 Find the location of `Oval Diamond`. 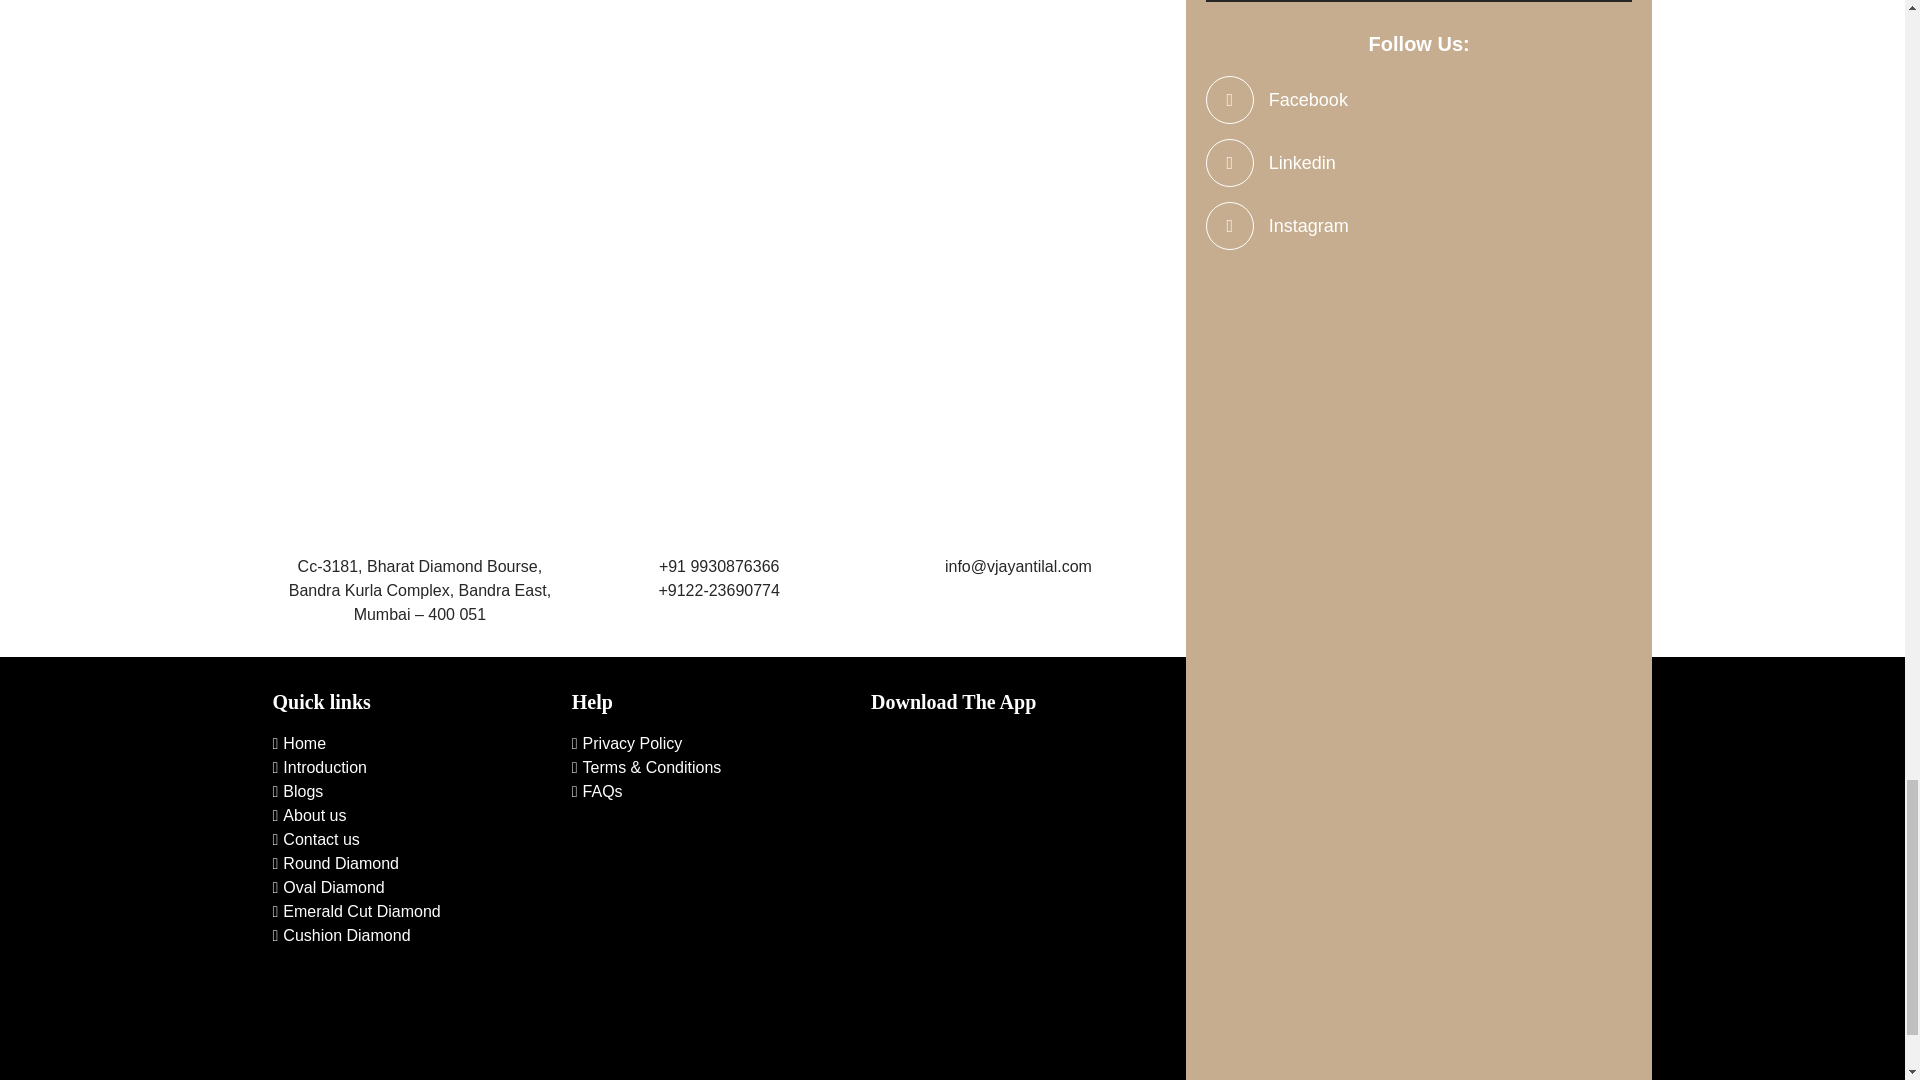

Oval Diamond is located at coordinates (328, 888).